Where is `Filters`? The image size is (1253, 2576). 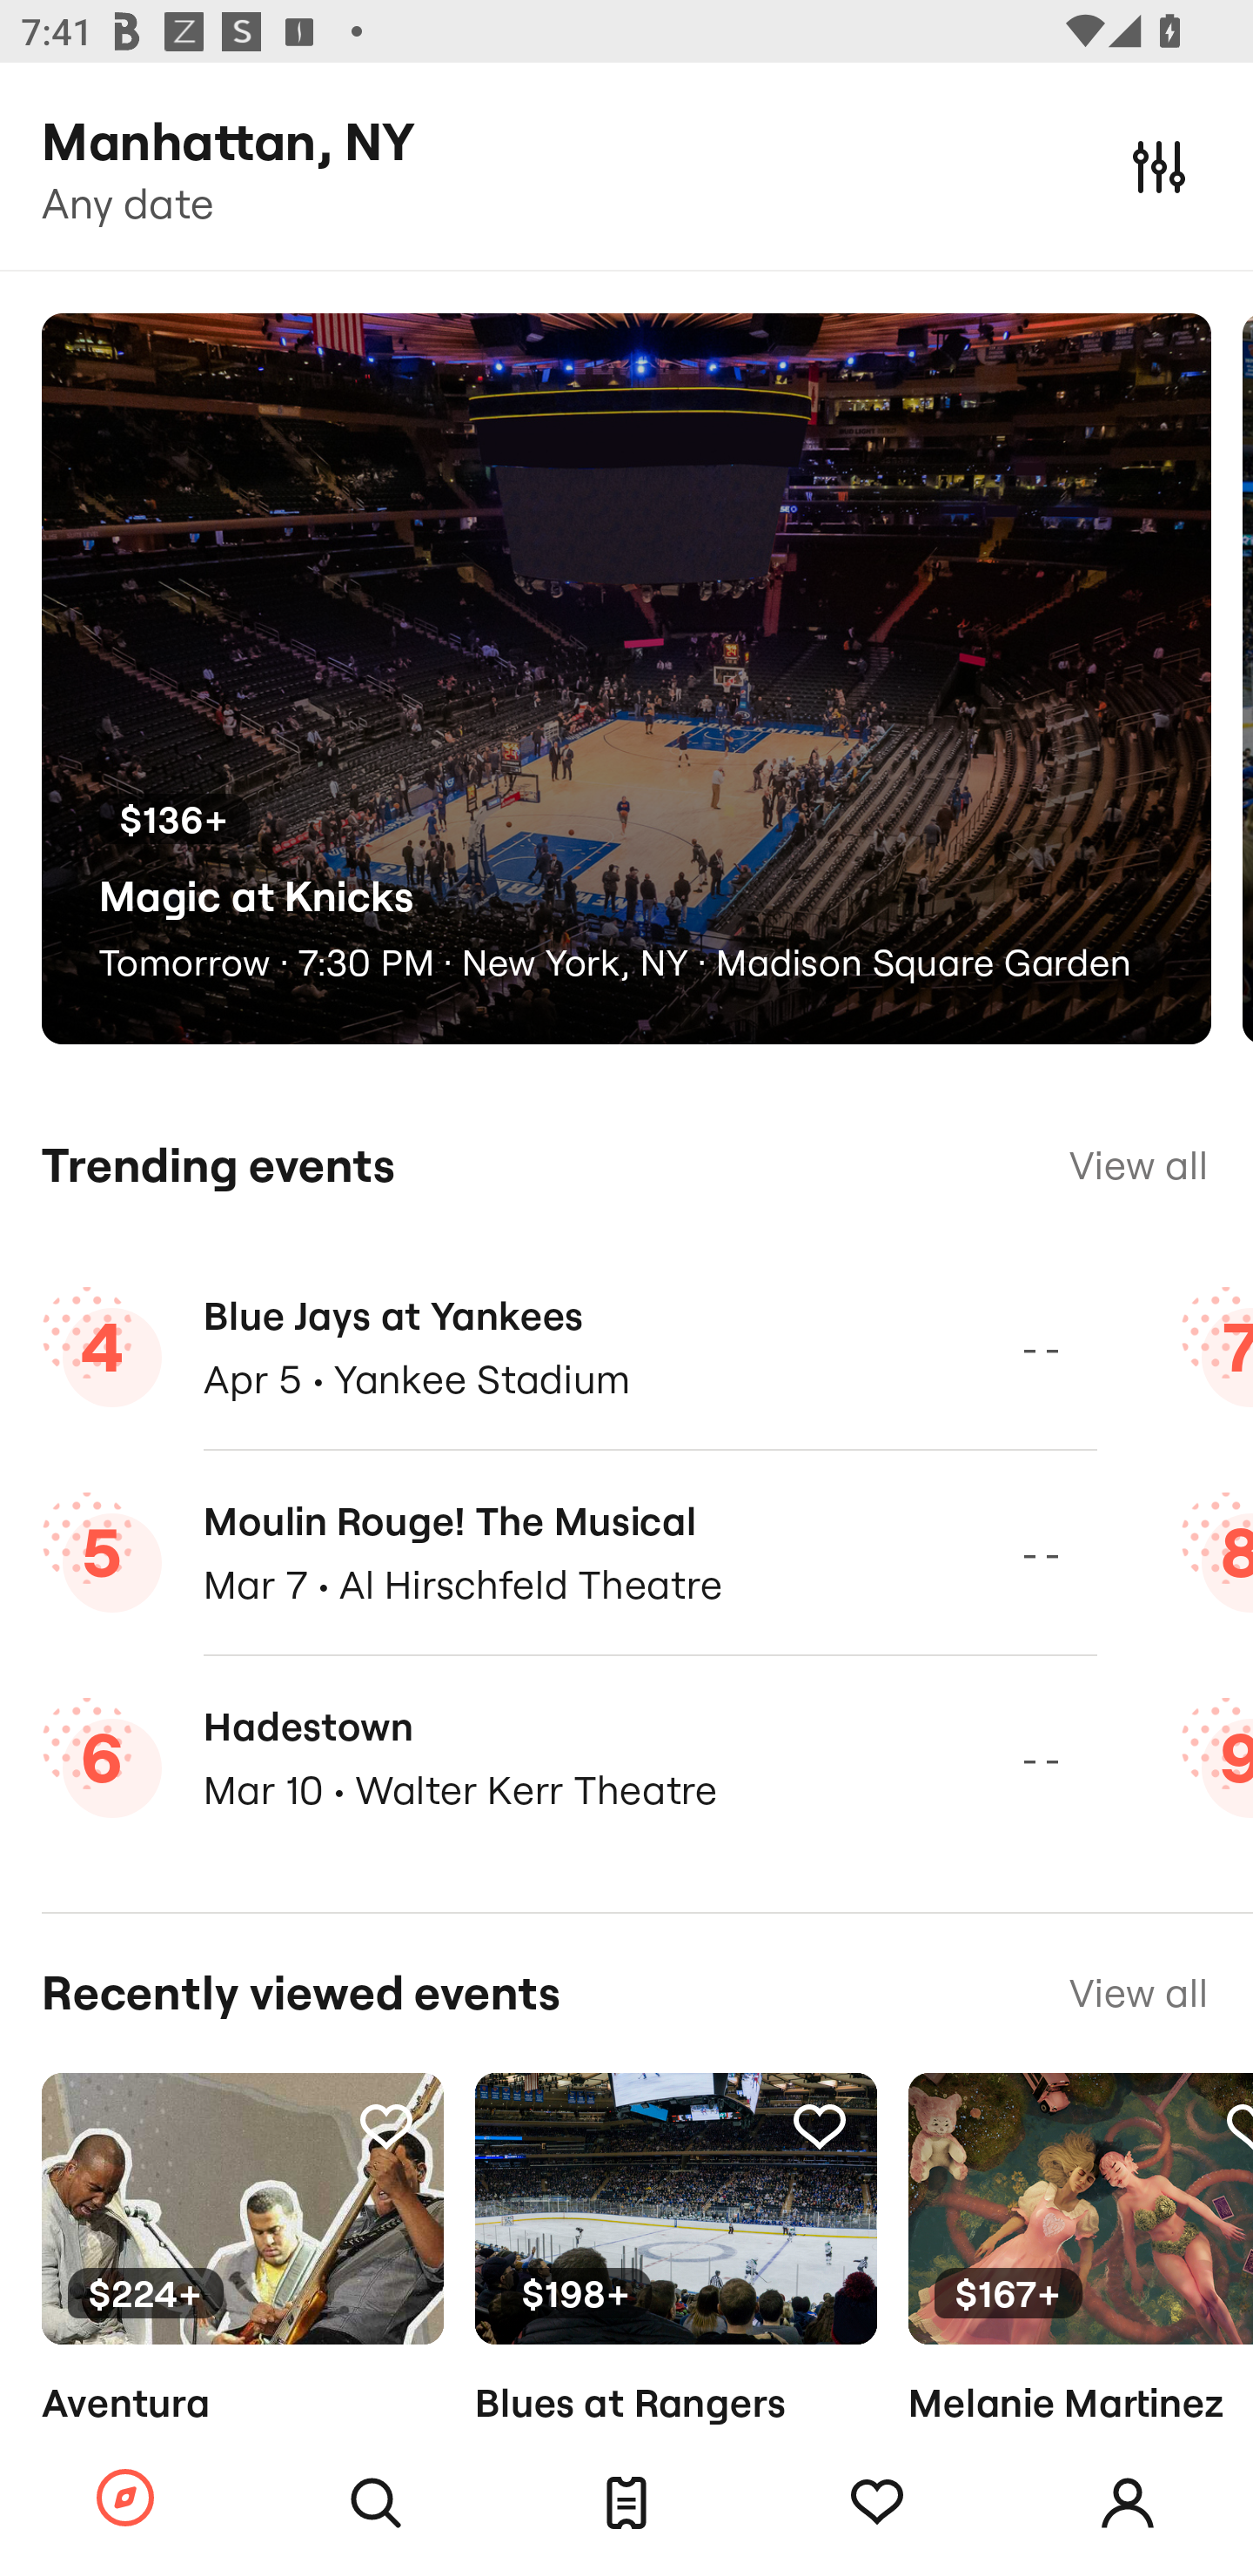 Filters is located at coordinates (1159, 165).